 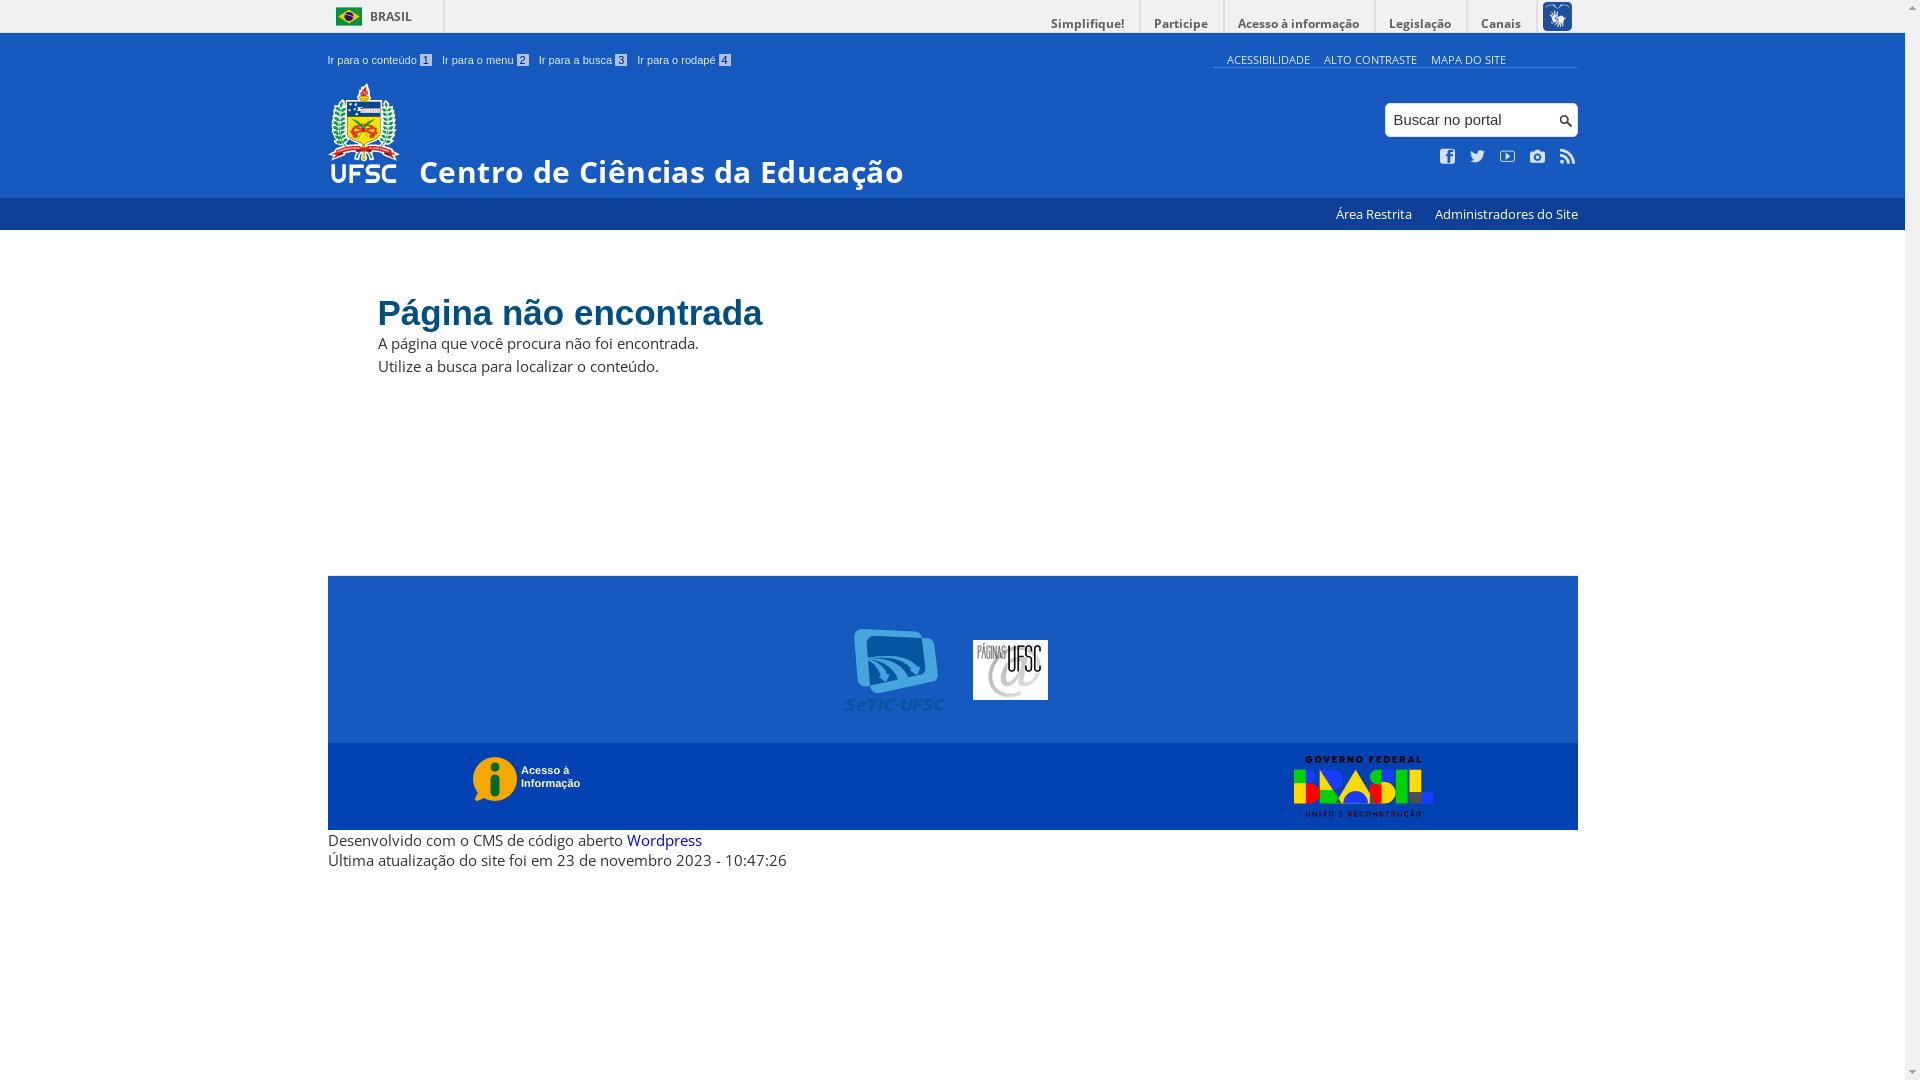 I want to click on Wordpress, so click(x=664, y=840).